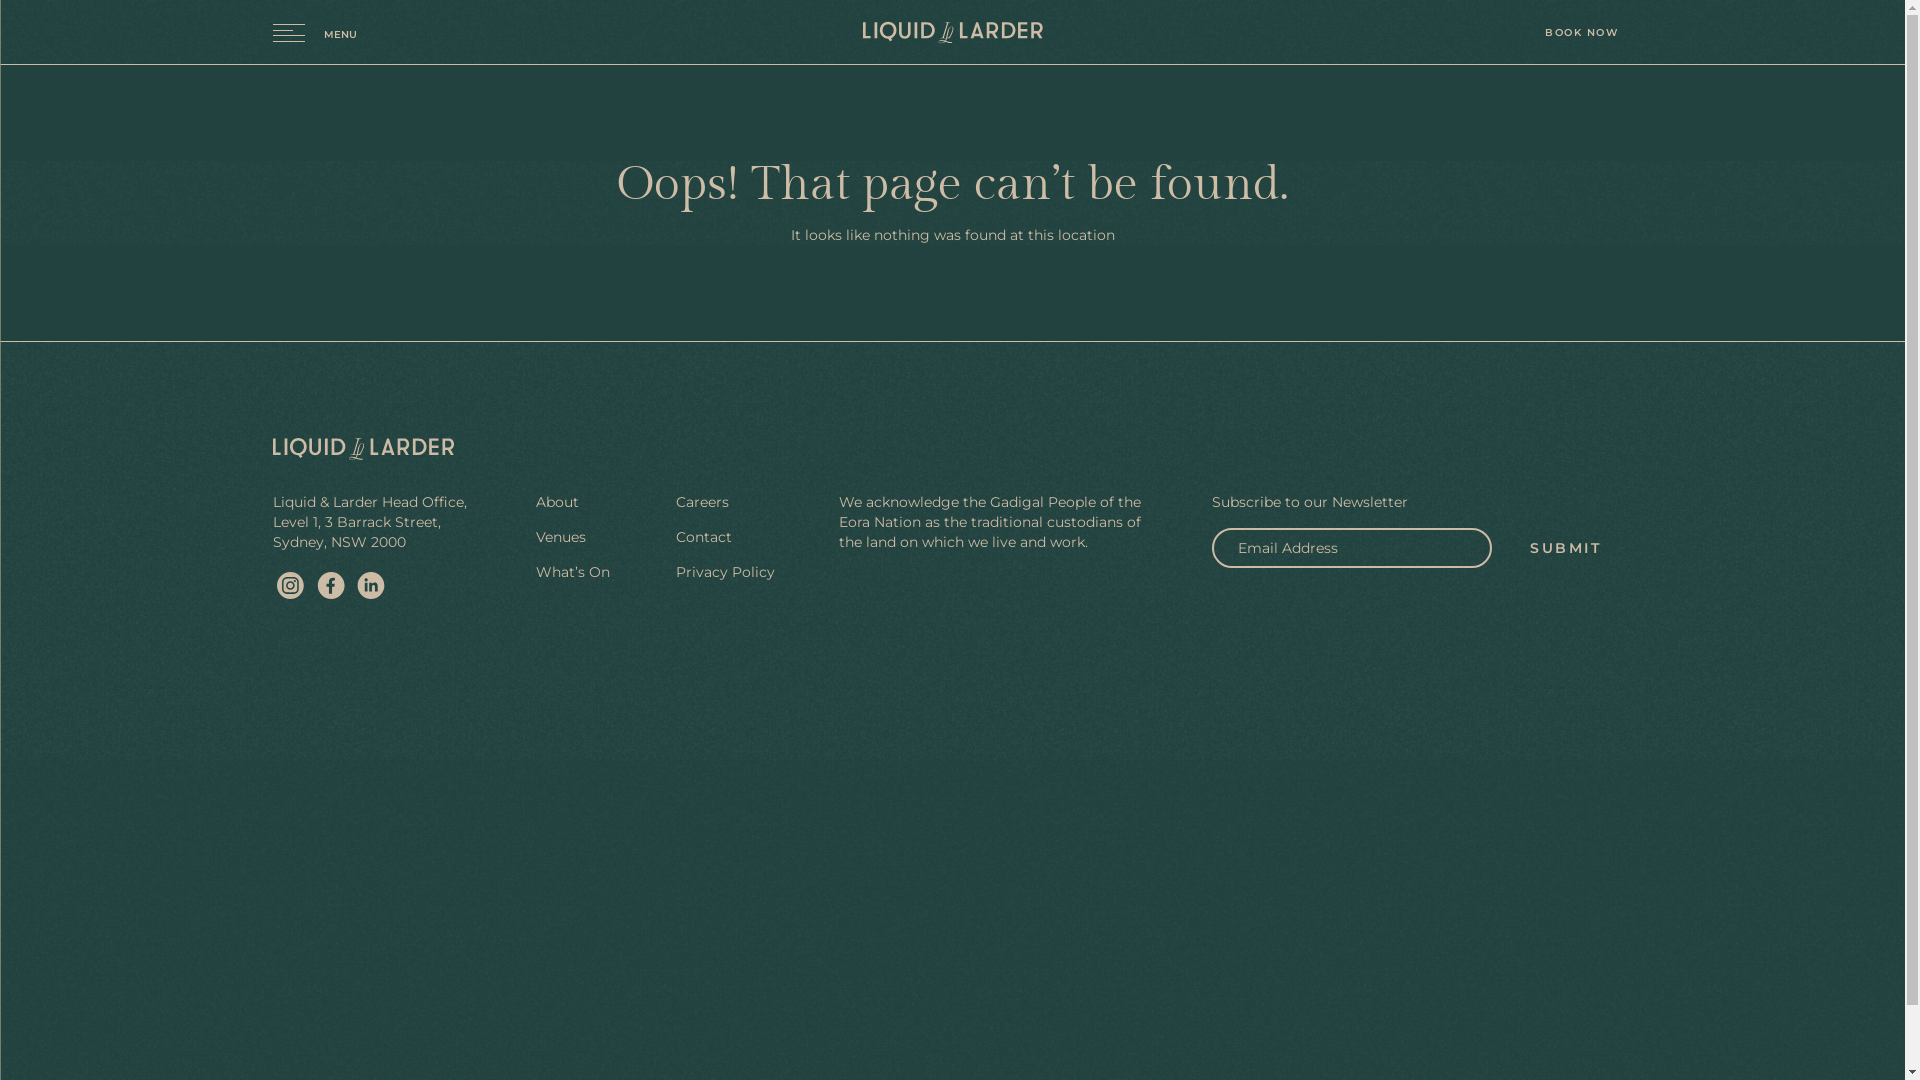 This screenshot has width=1920, height=1080. What do you see at coordinates (561, 537) in the screenshot?
I see `Venues` at bounding box center [561, 537].